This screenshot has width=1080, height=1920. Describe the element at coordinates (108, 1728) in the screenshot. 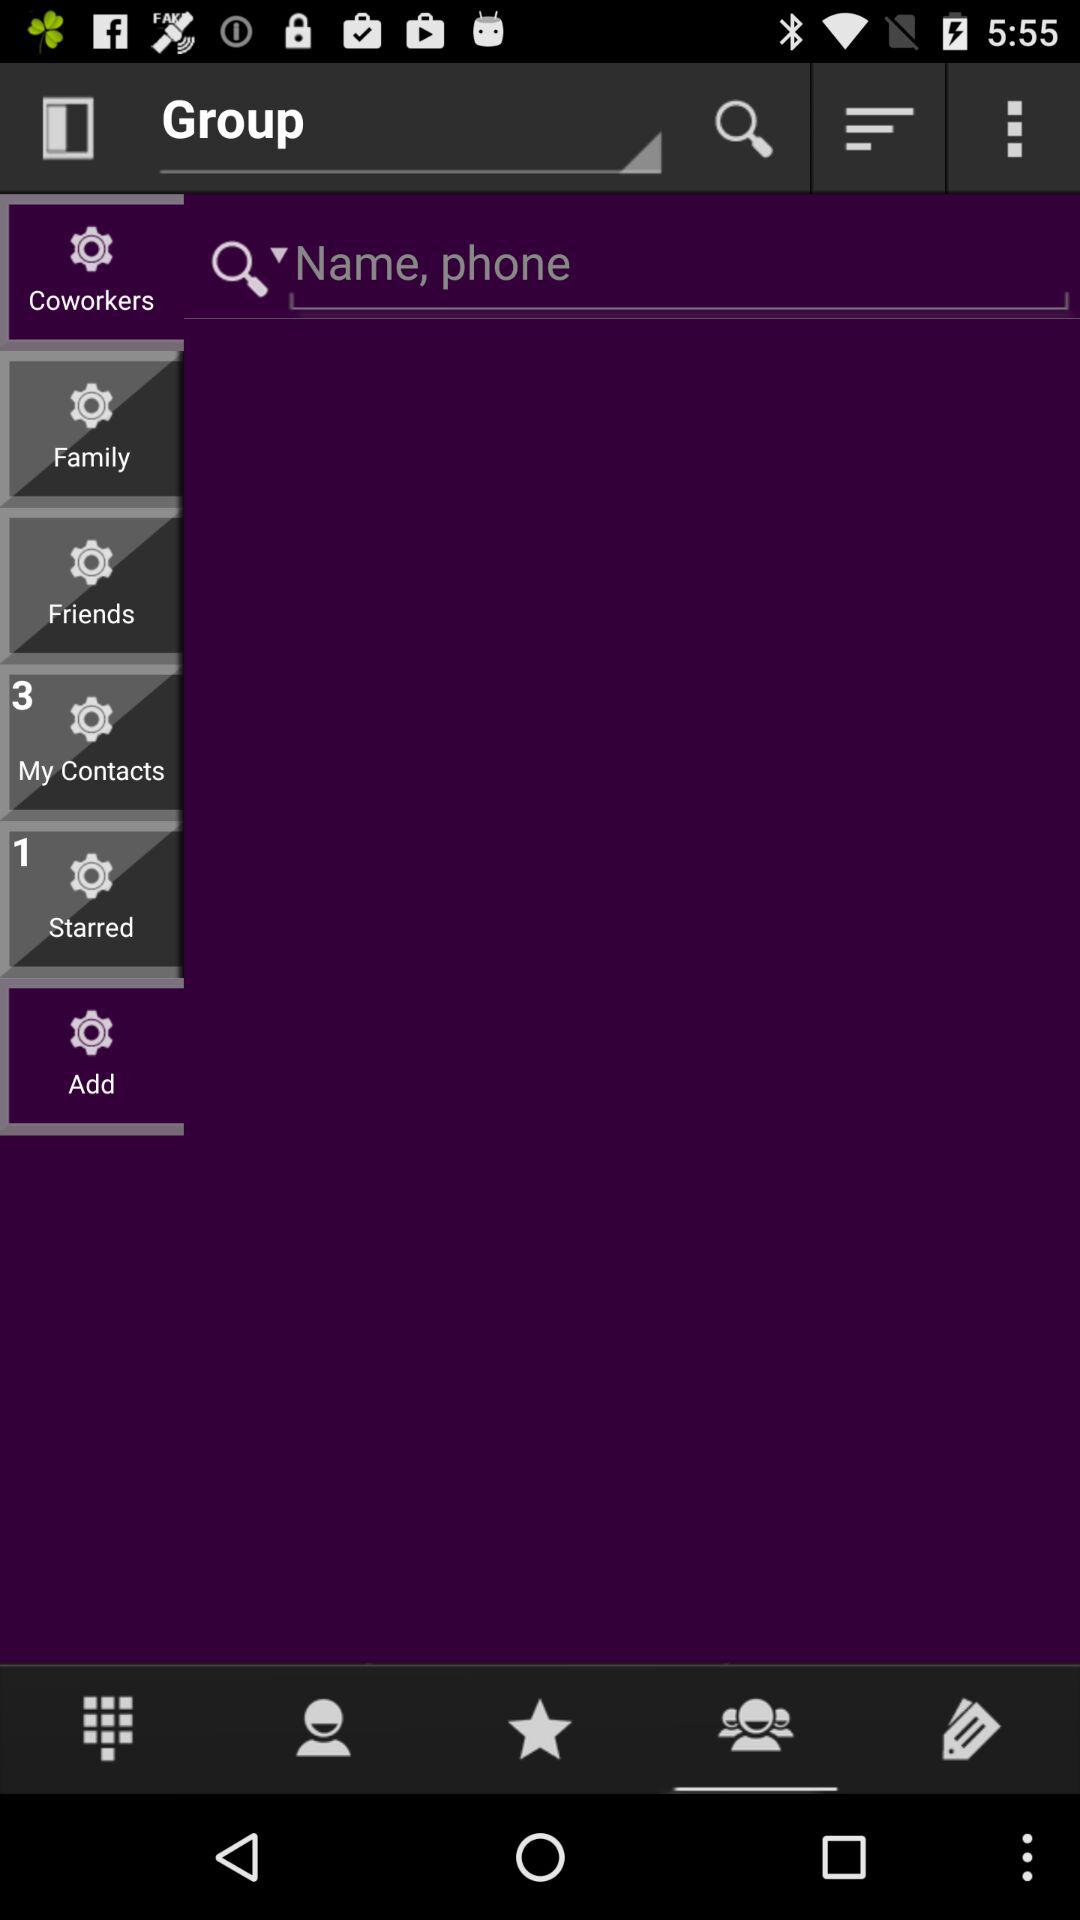

I see `open menu` at that location.